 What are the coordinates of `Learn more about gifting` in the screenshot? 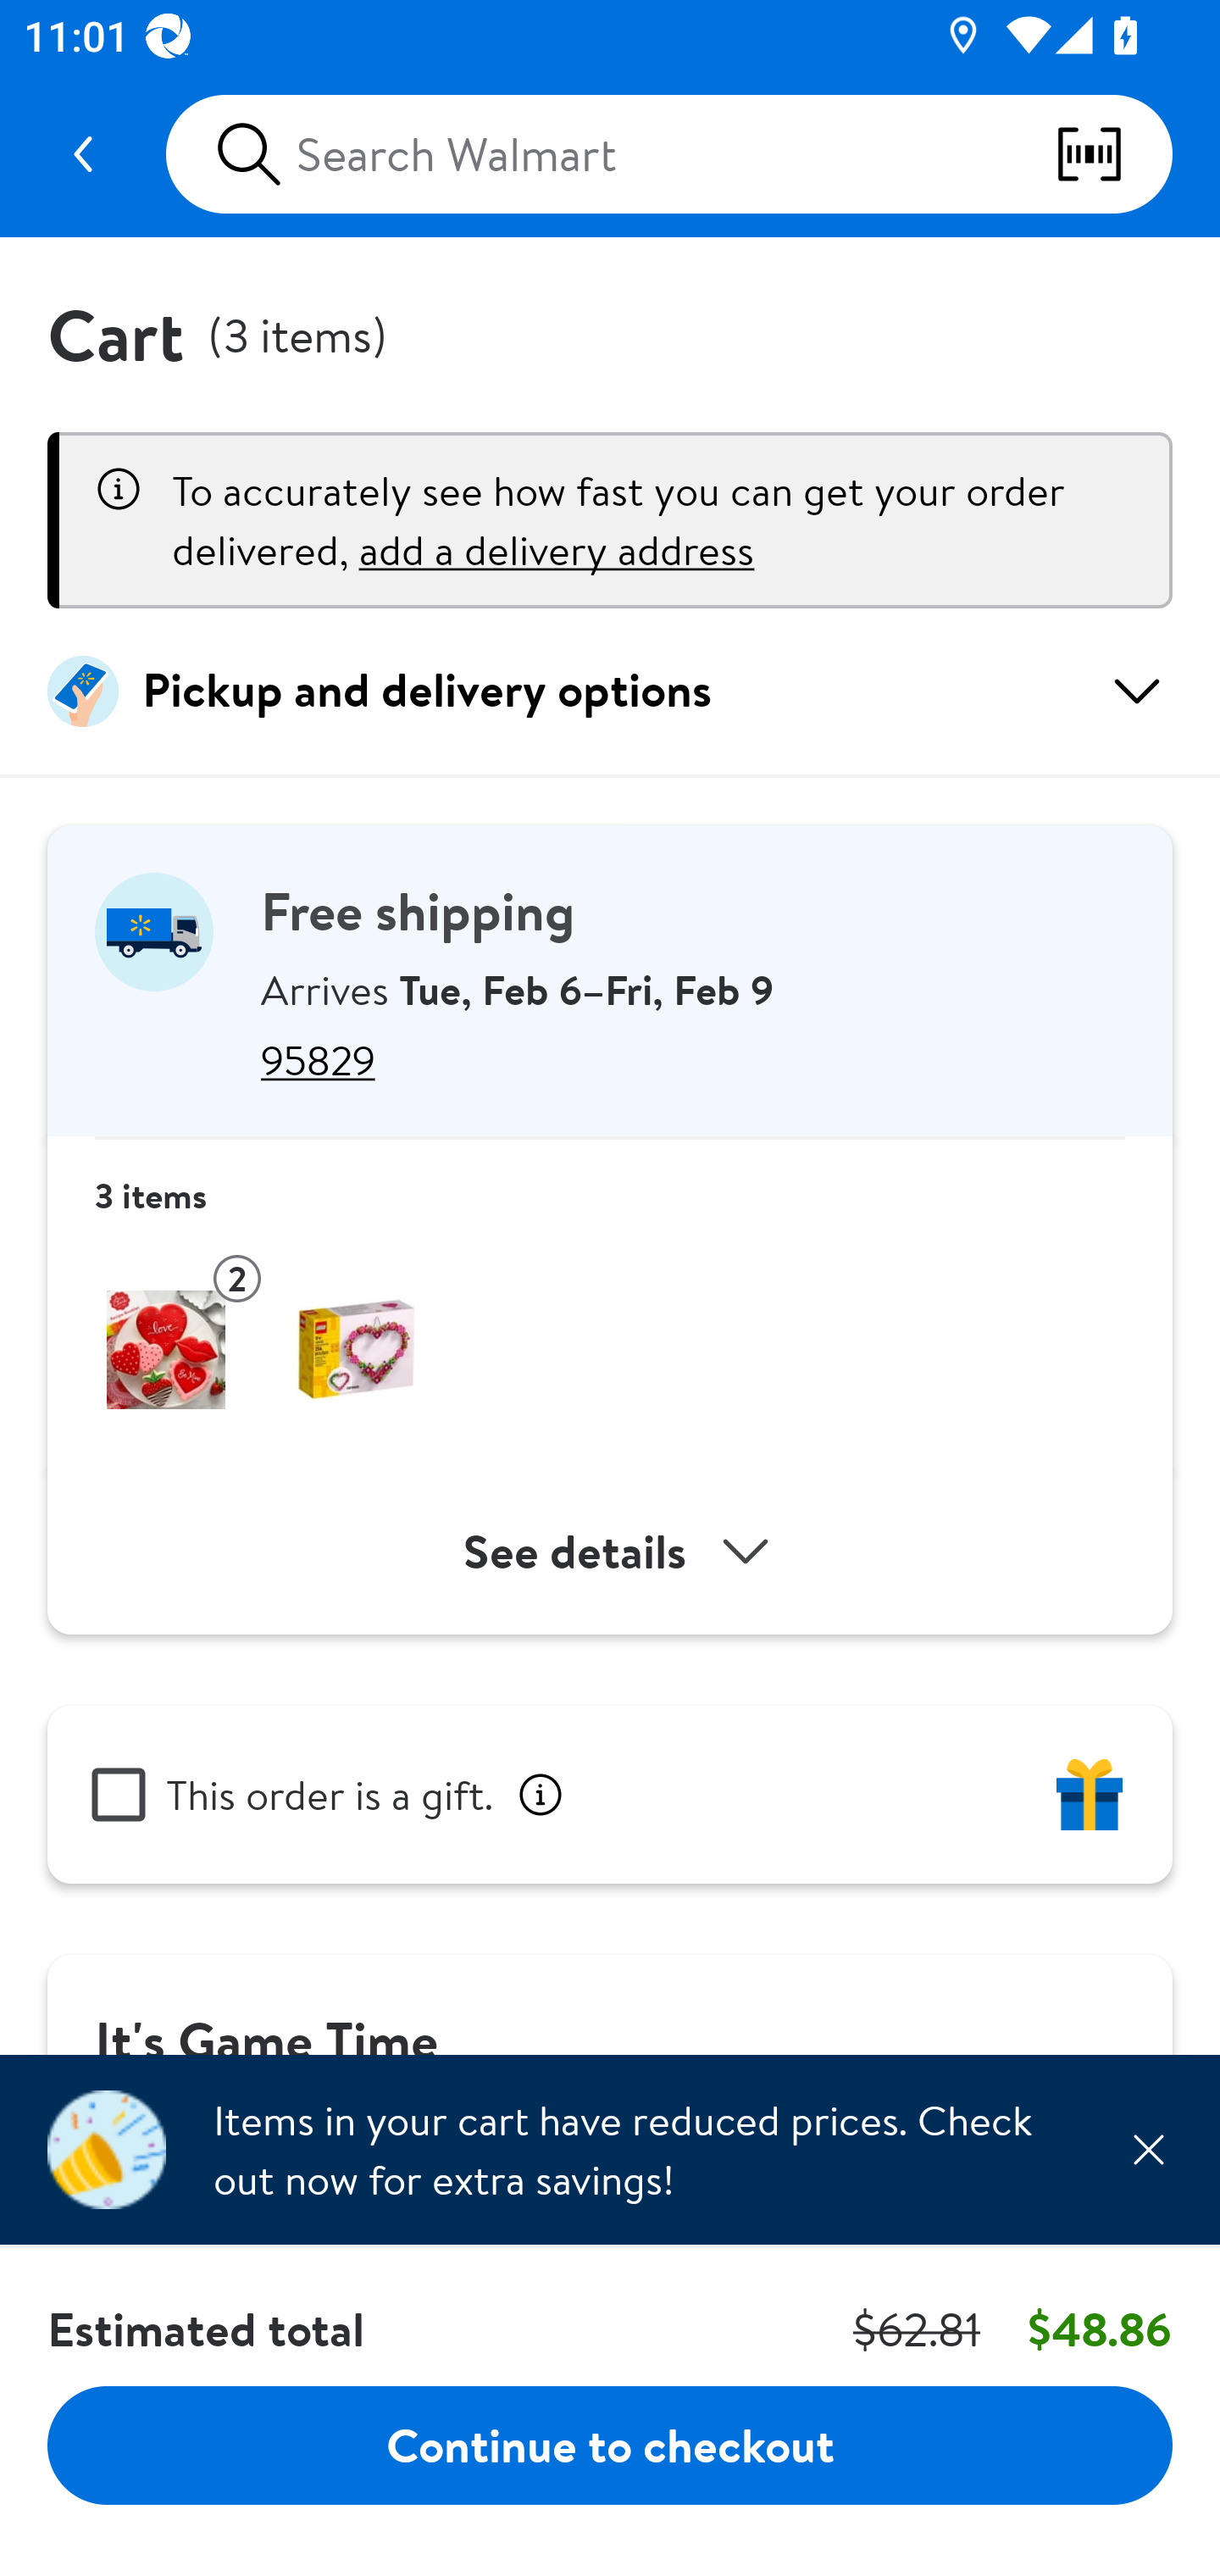 It's located at (541, 1795).